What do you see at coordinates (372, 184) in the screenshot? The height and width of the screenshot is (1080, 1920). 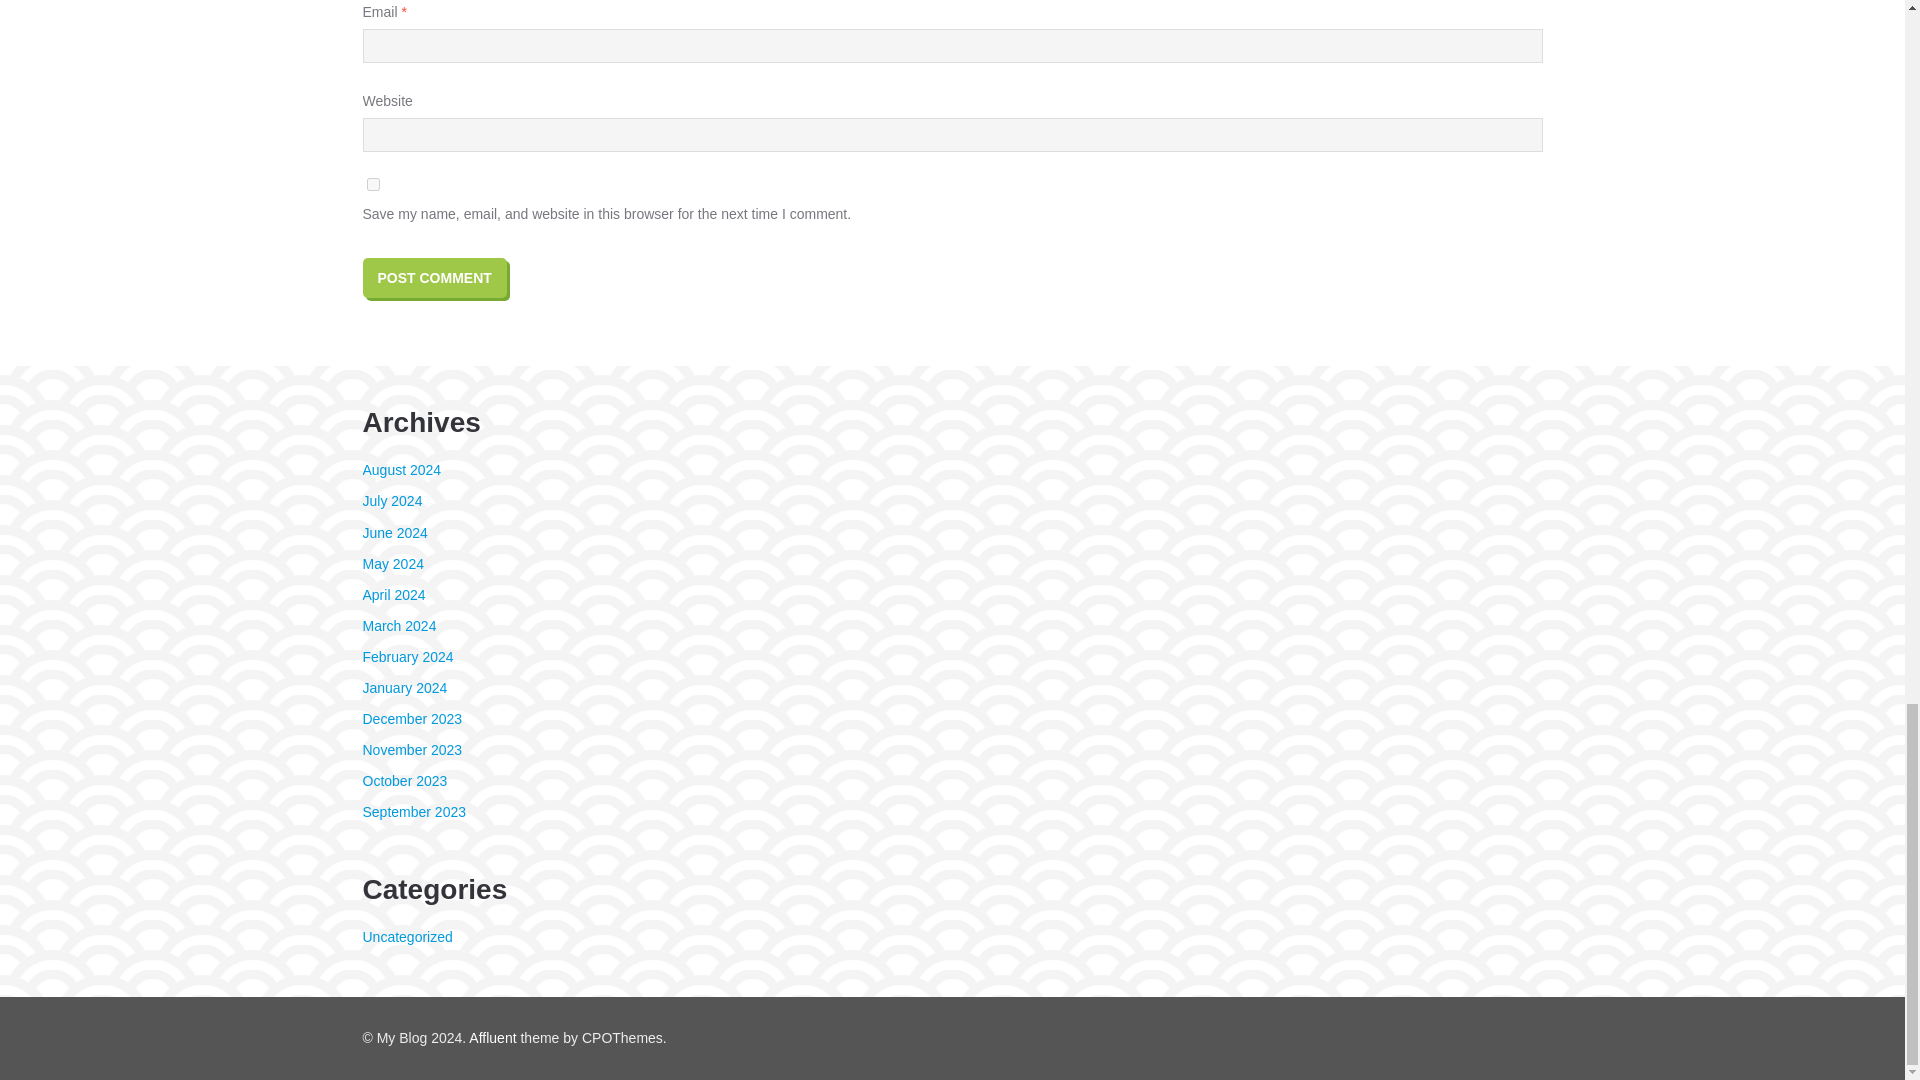 I see `yes` at bounding box center [372, 184].